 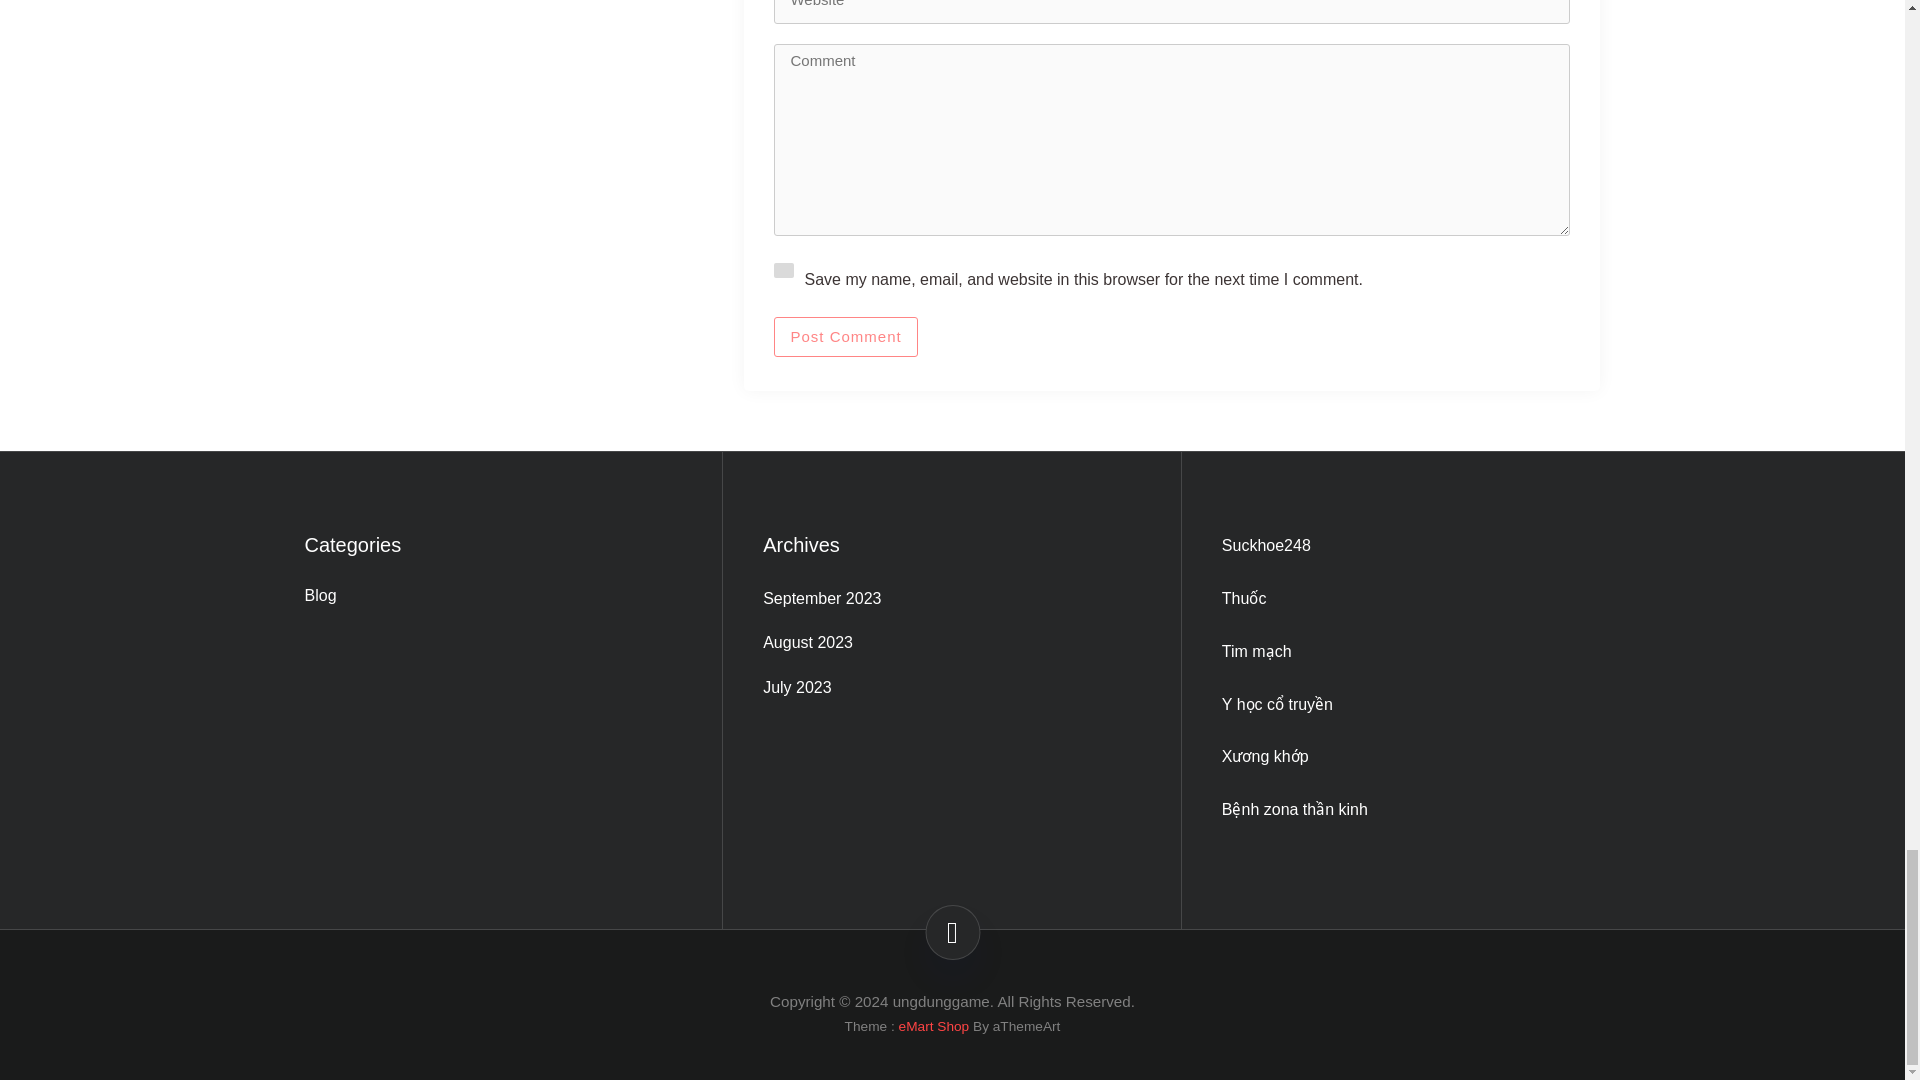 I want to click on eMart Shop, so click(x=934, y=1026).